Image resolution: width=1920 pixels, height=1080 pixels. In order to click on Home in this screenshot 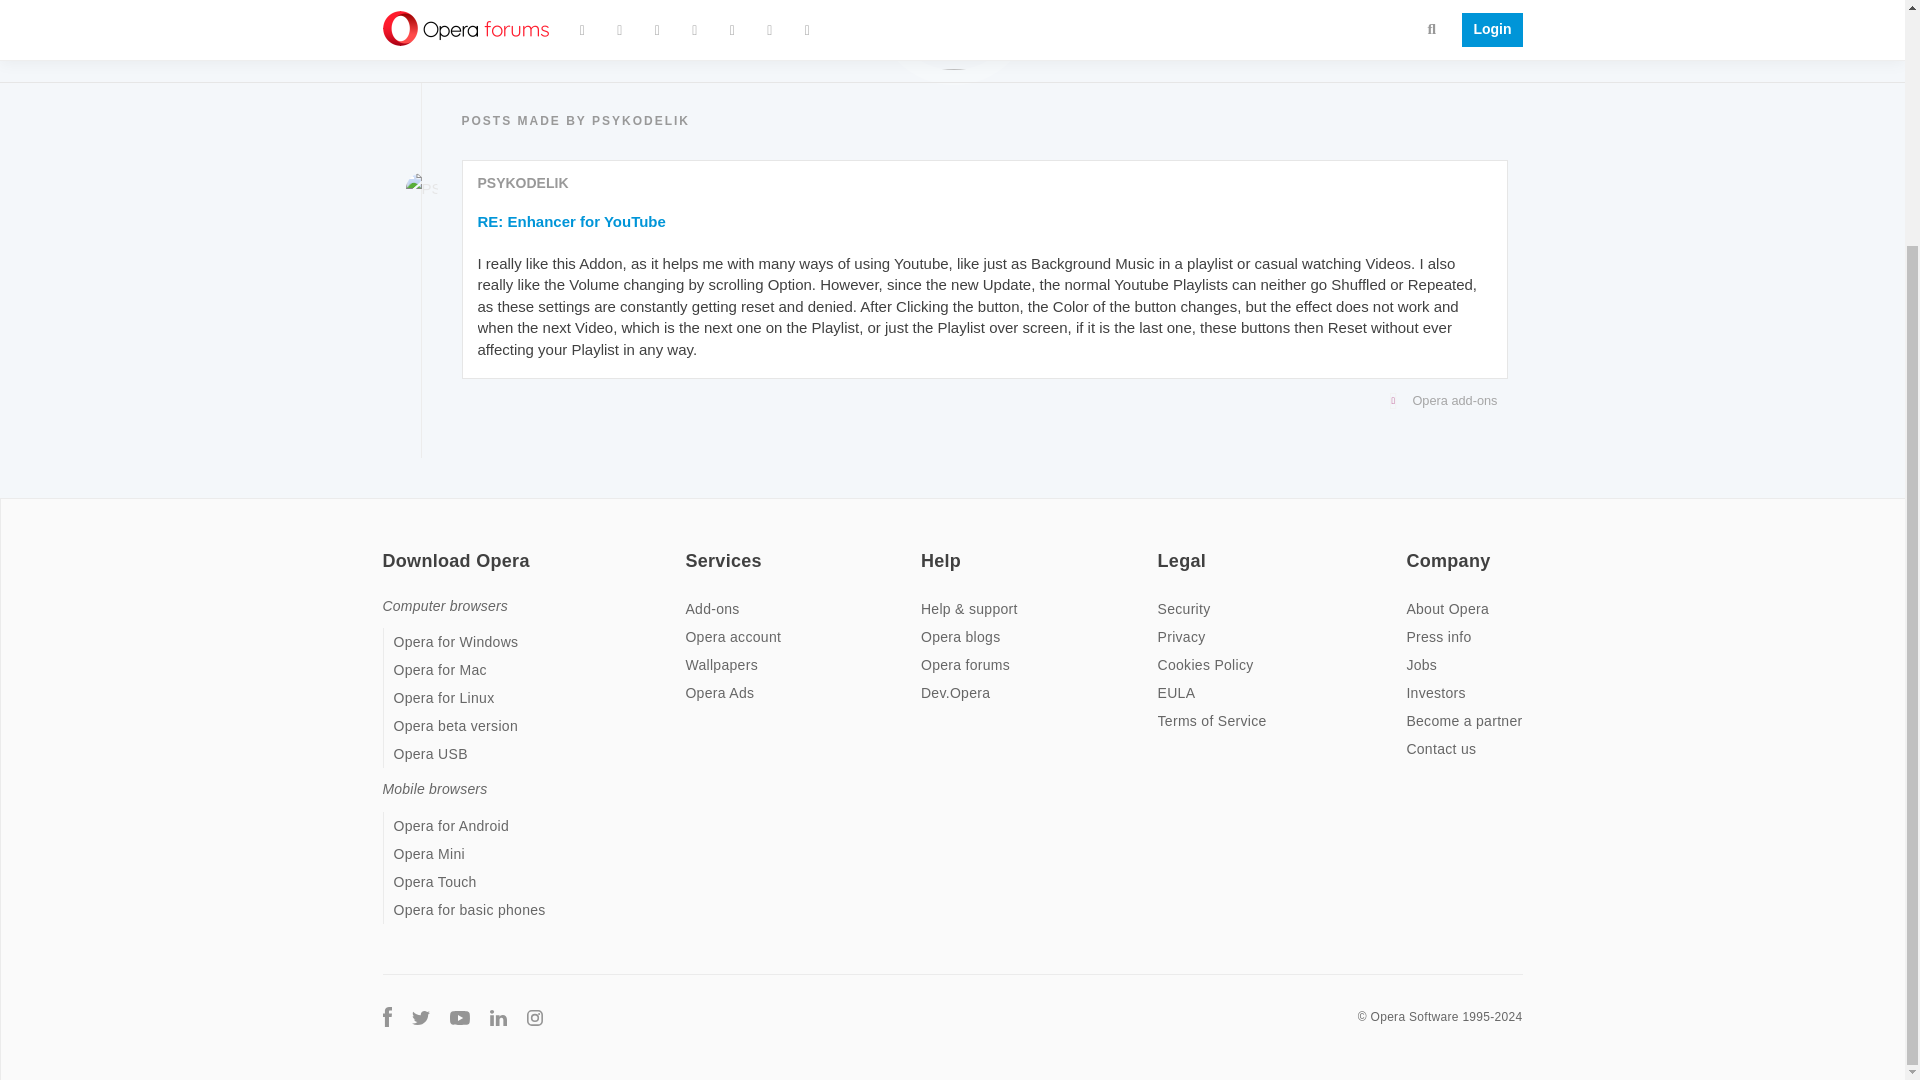, I will do `click(400, 52)`.